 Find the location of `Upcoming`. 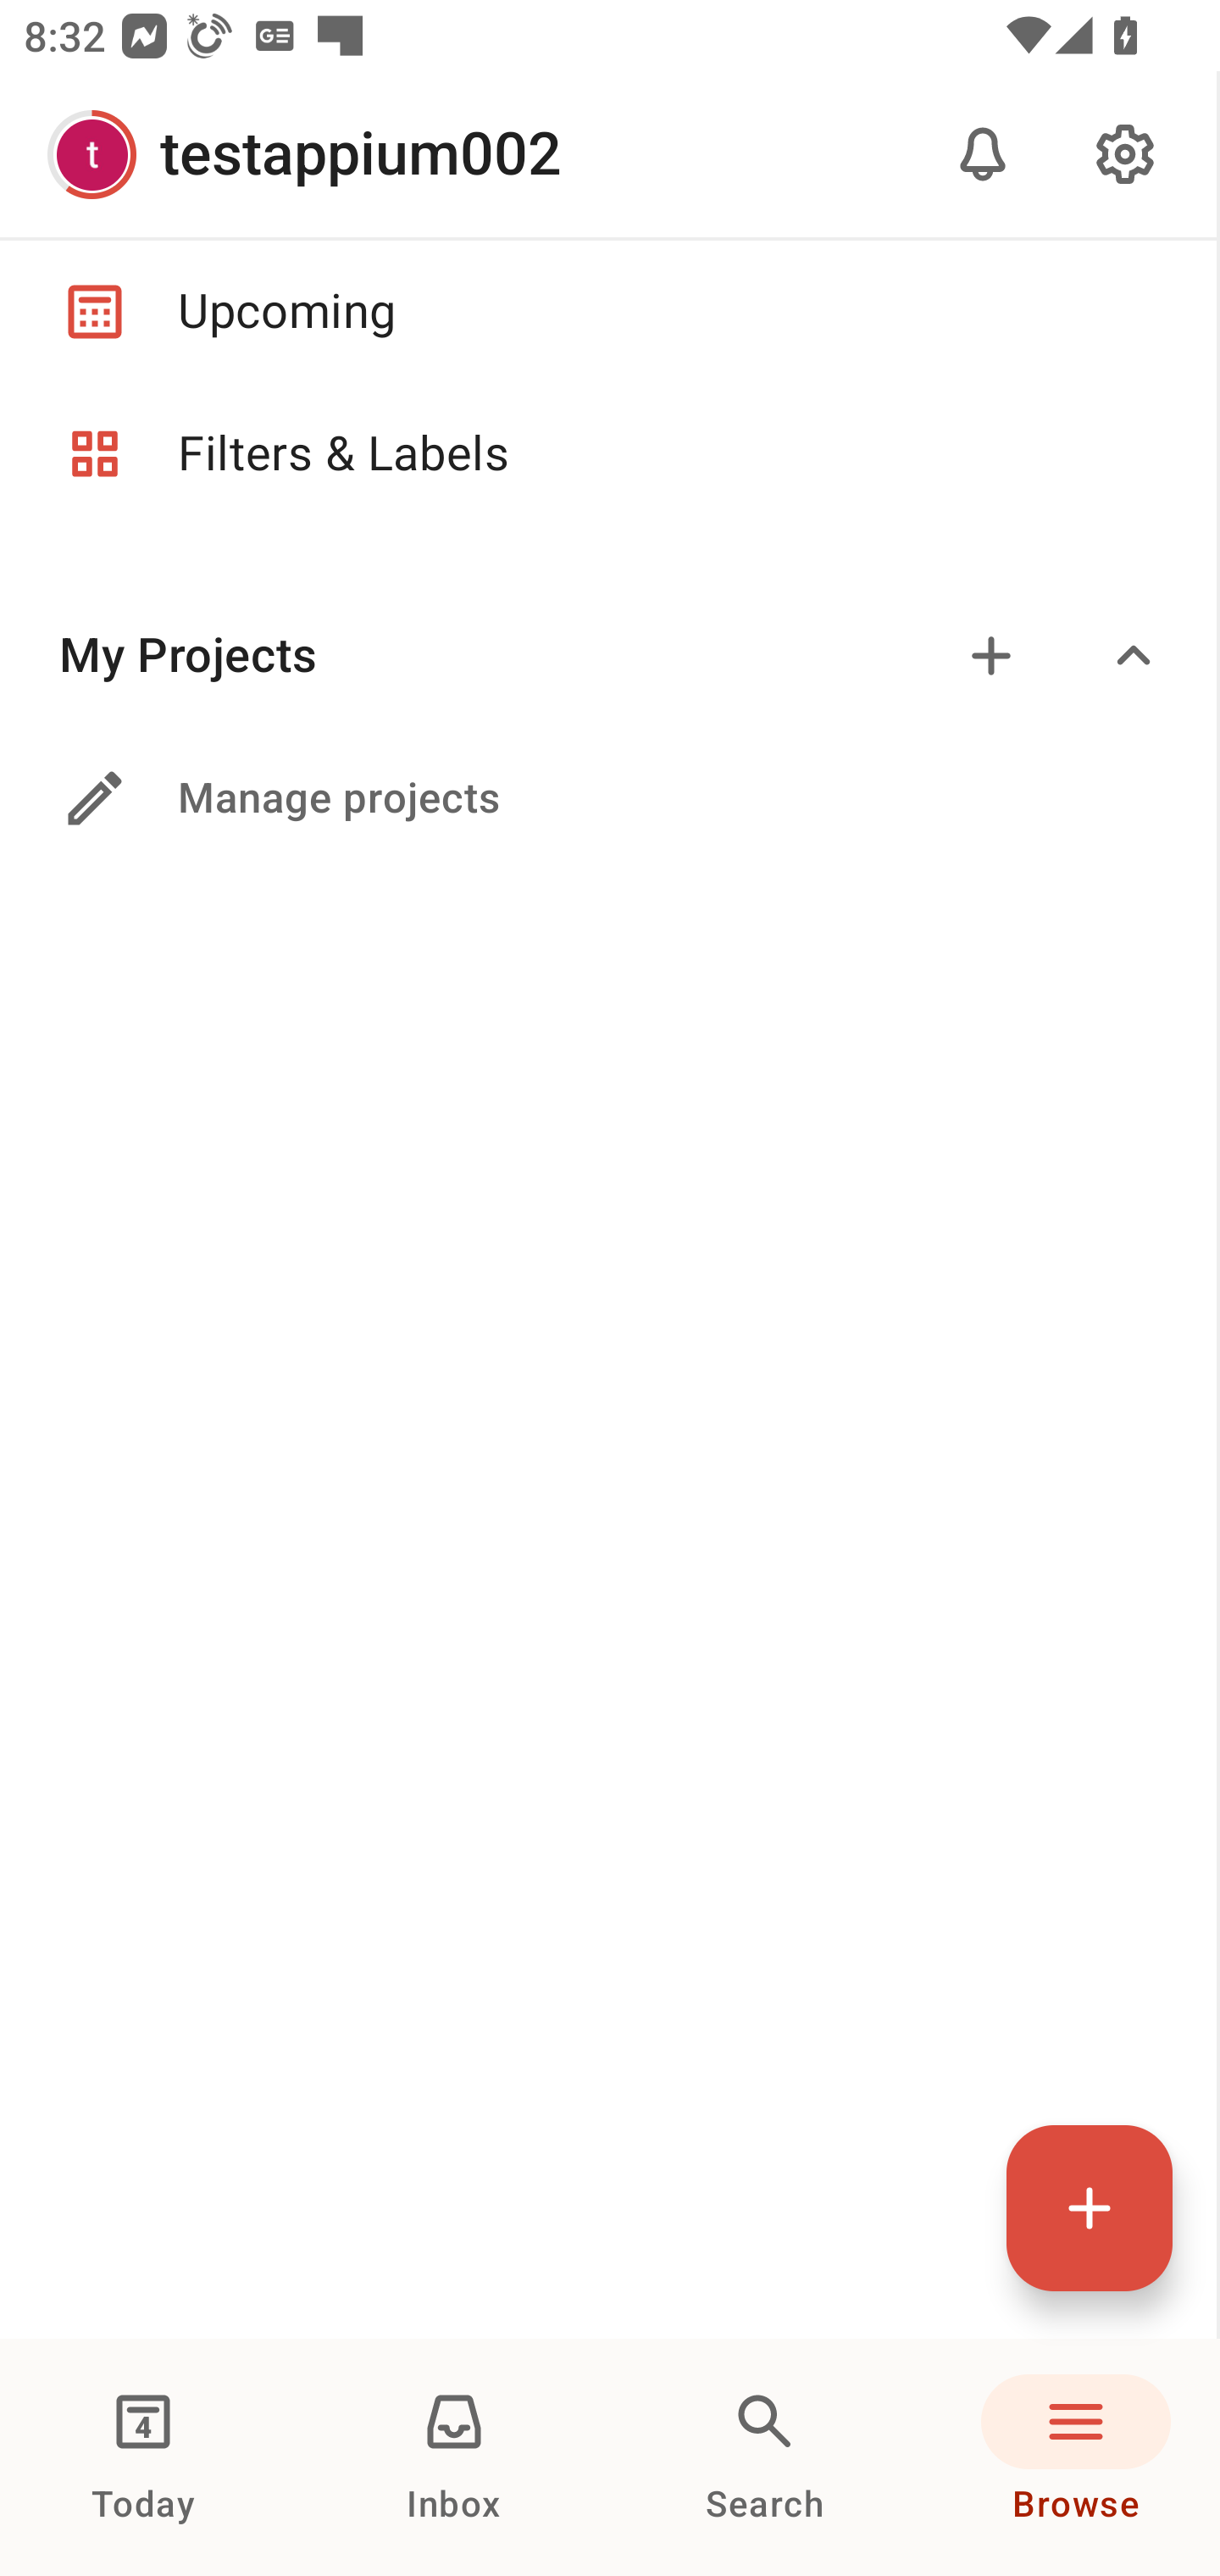

Upcoming is located at coordinates (608, 311).